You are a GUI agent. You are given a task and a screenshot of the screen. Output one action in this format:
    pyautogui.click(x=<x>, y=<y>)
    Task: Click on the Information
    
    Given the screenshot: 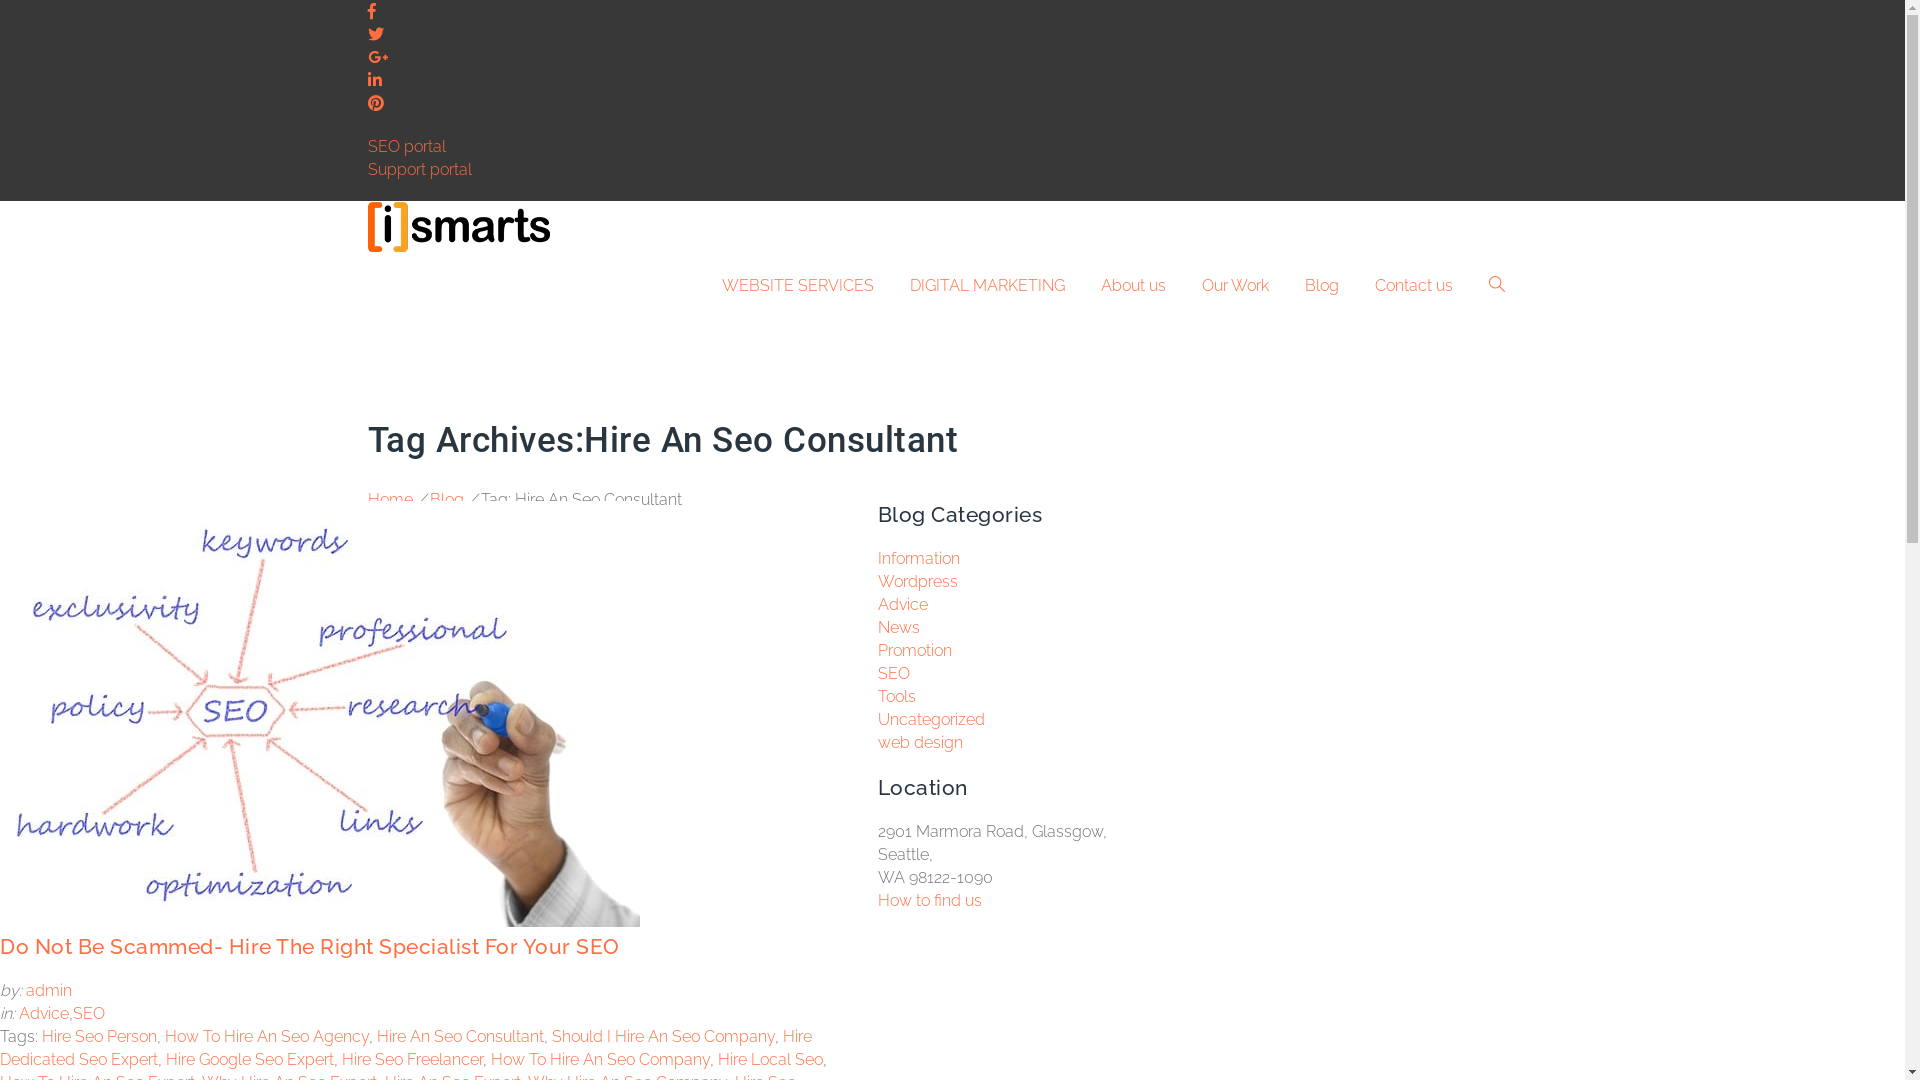 What is the action you would take?
    pyautogui.click(x=919, y=558)
    